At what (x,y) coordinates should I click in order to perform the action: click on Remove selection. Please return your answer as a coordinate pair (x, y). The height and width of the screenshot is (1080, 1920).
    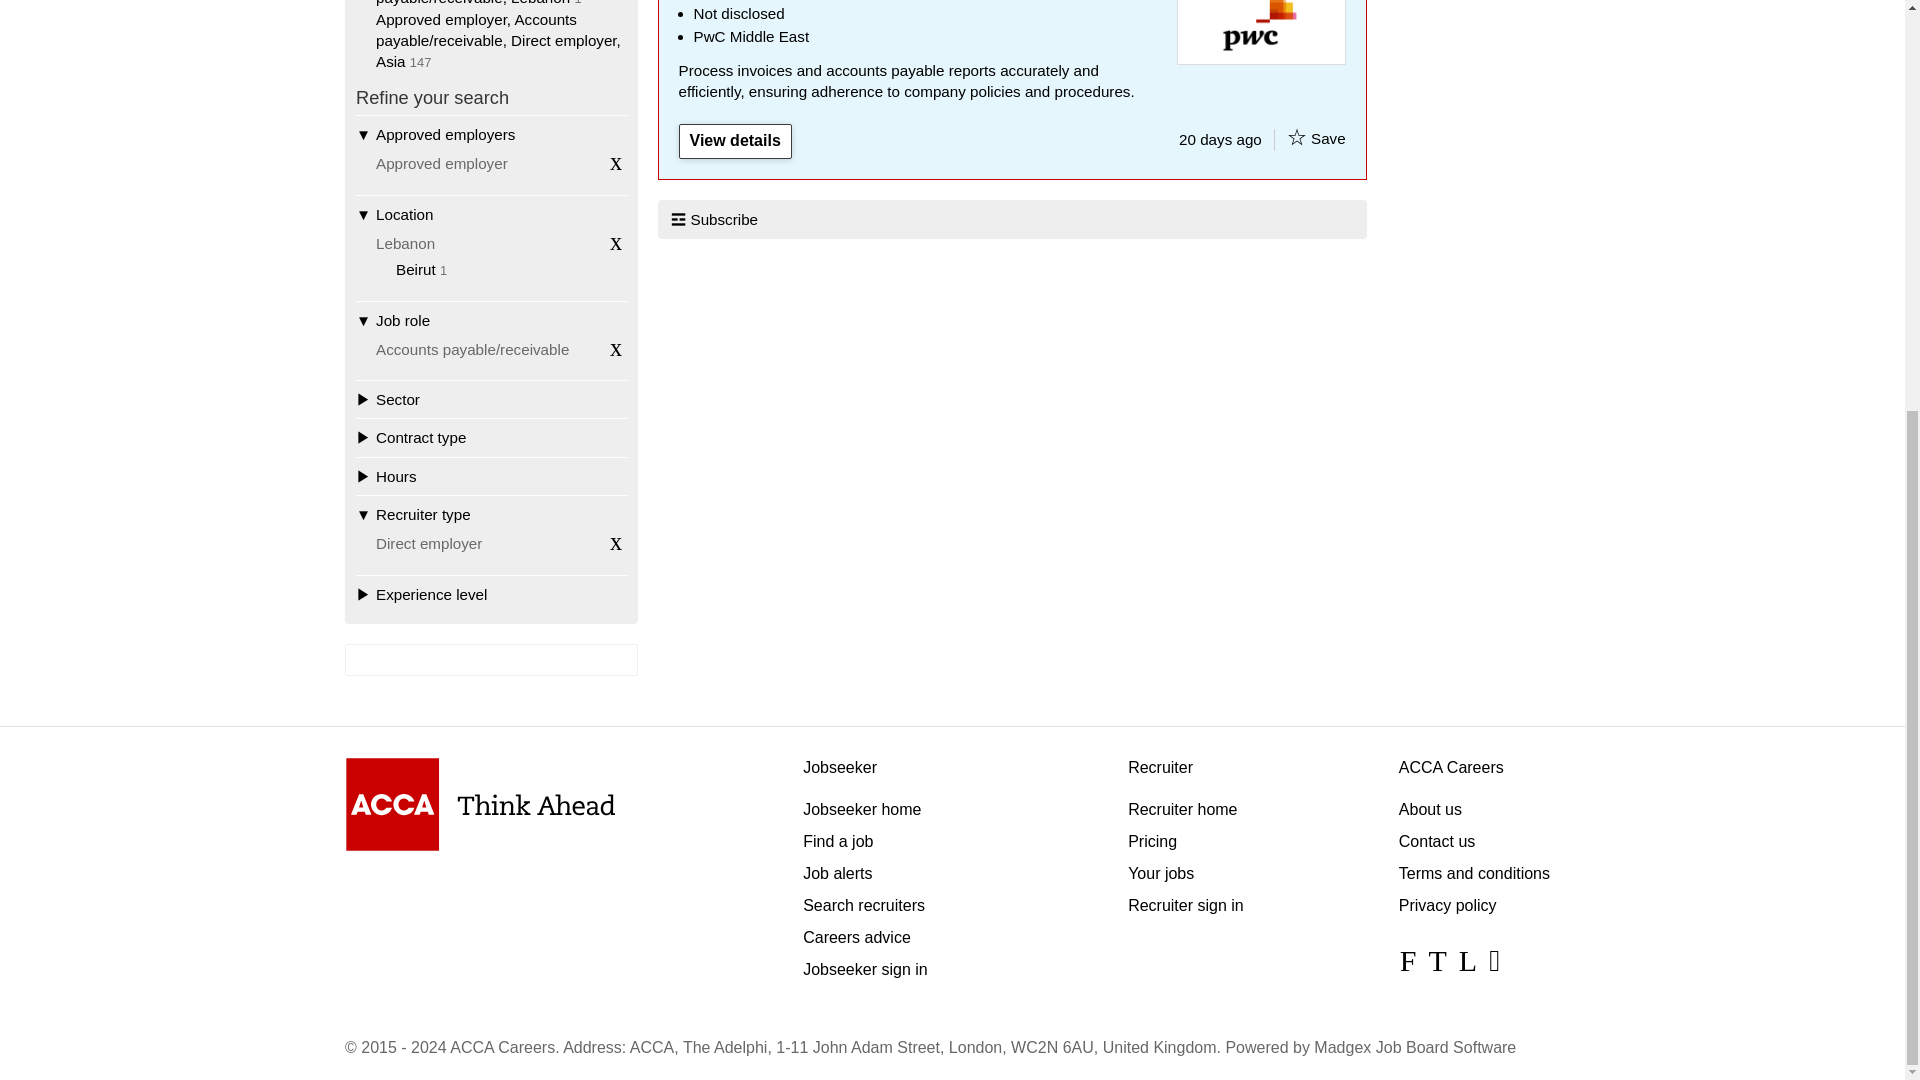
    Looking at the image, I should click on (616, 162).